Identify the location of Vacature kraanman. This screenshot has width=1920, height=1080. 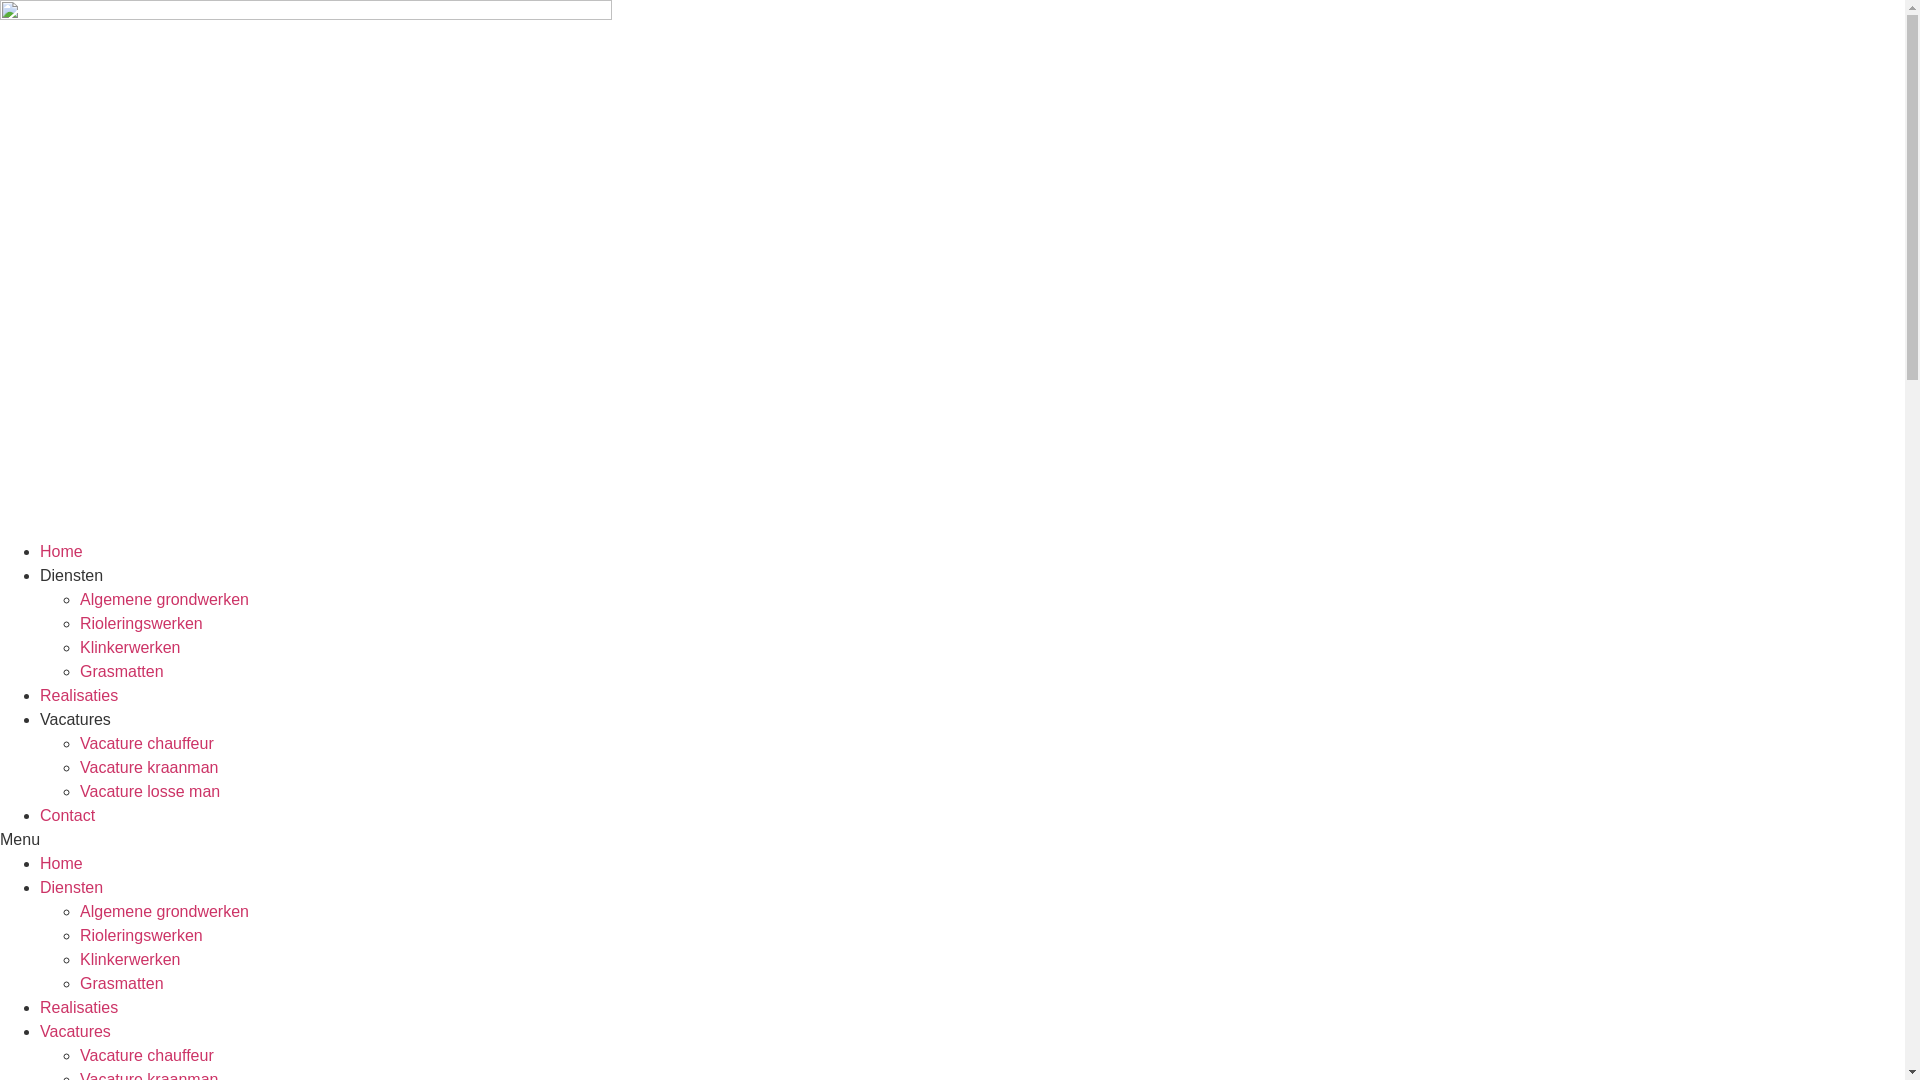
(149, 767).